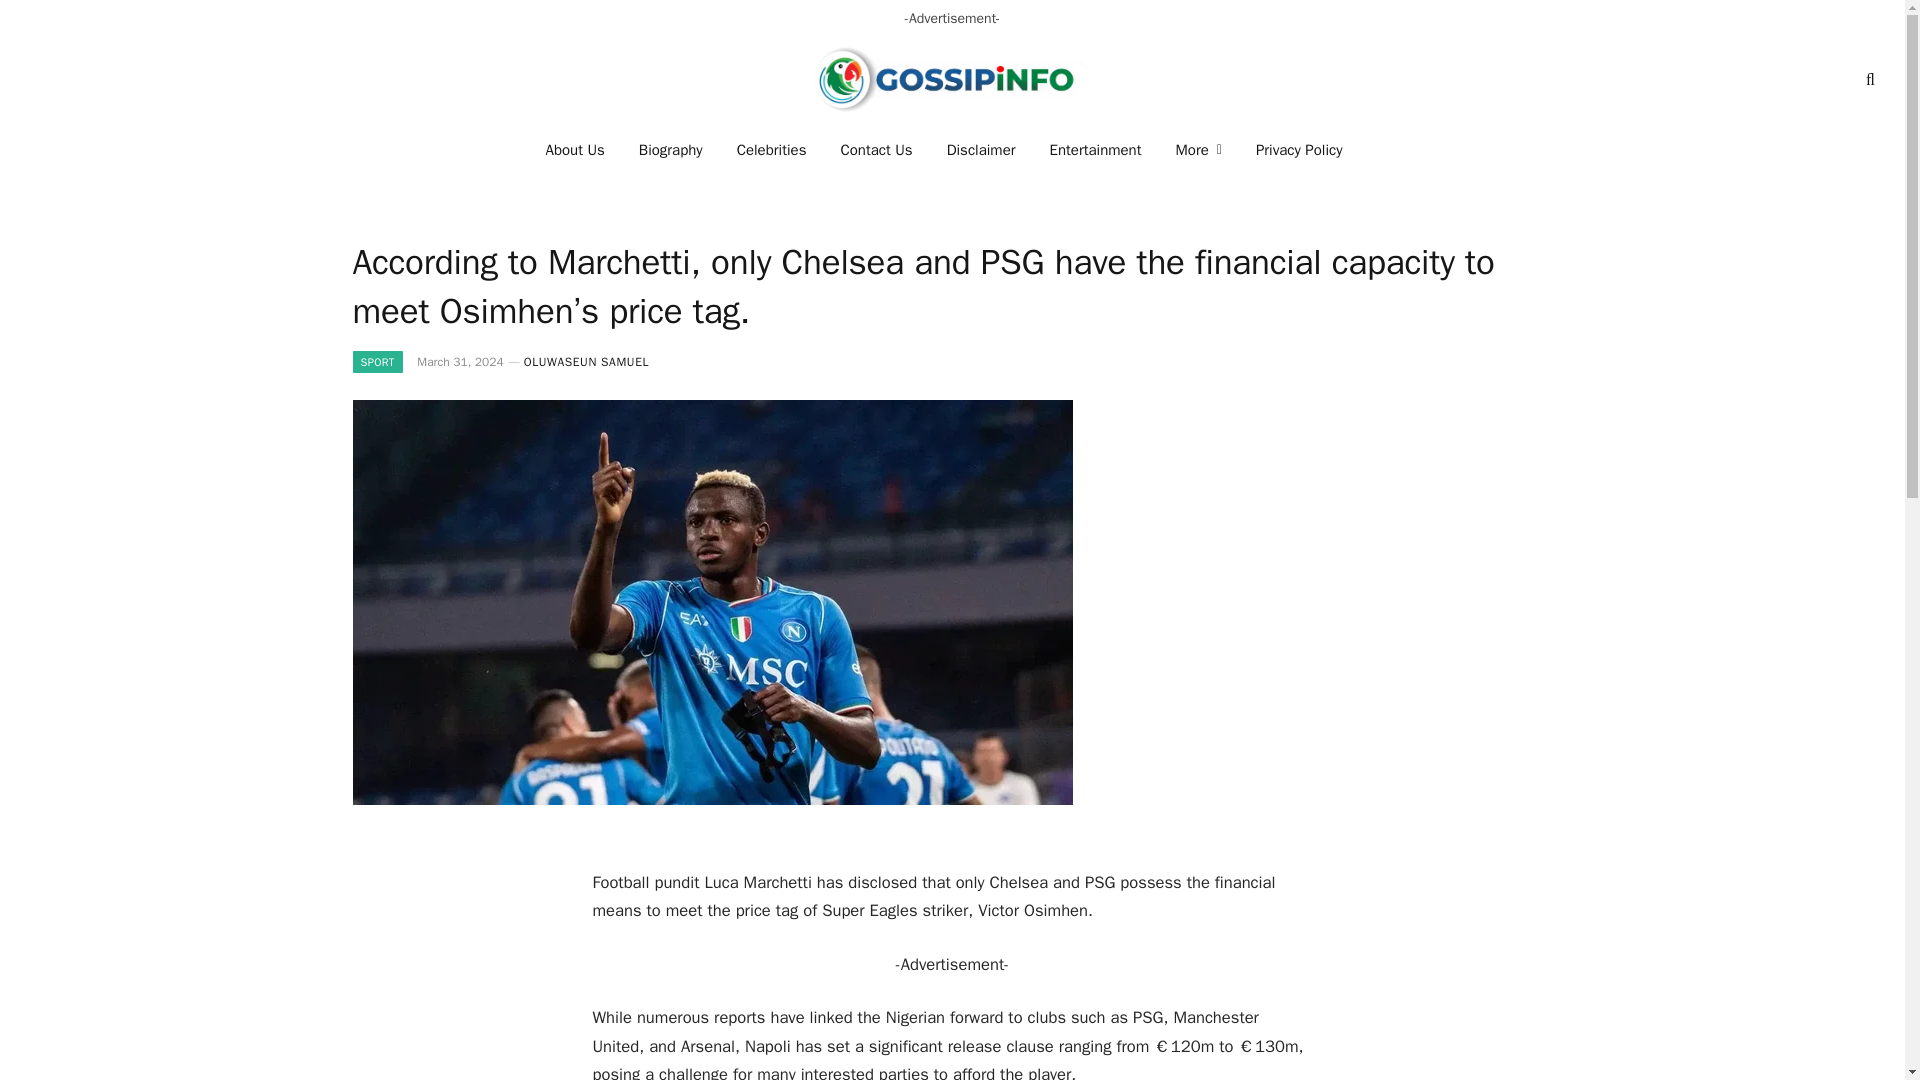 This screenshot has width=1920, height=1080. I want to click on More, so click(1198, 150).